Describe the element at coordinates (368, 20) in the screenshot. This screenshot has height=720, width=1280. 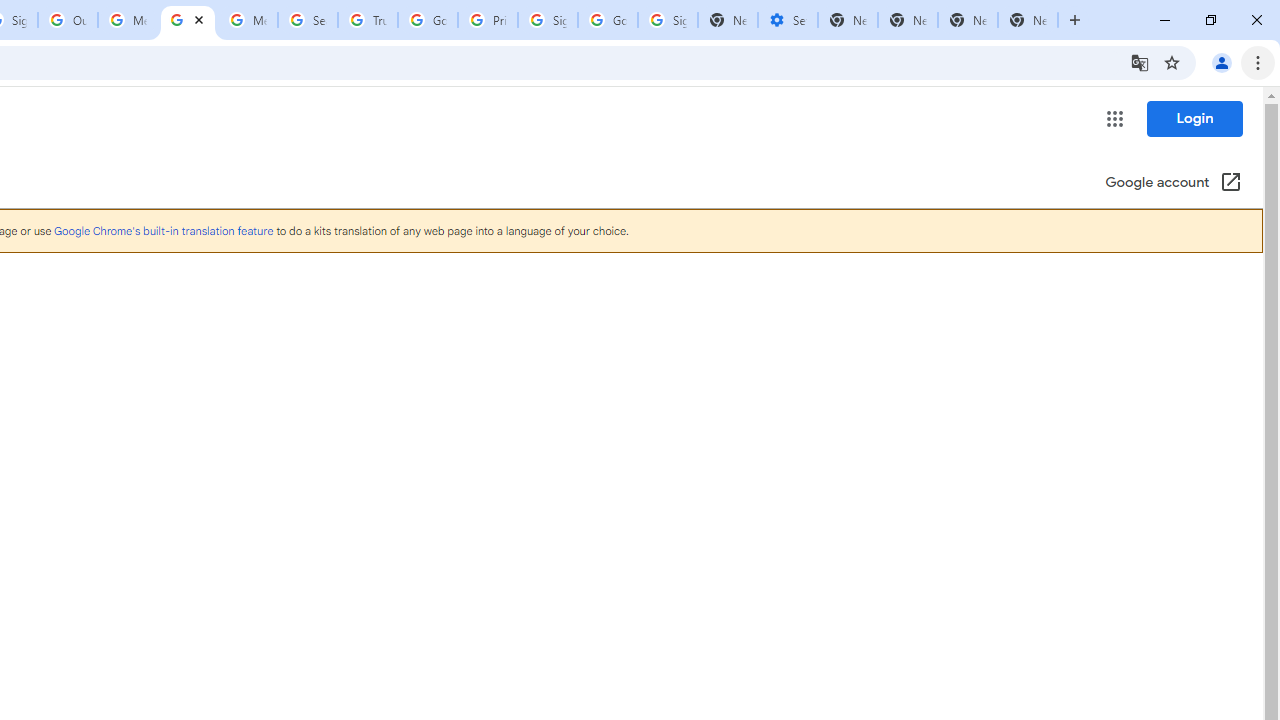
I see `Trusted Information and Content - Google Safety Center` at that location.